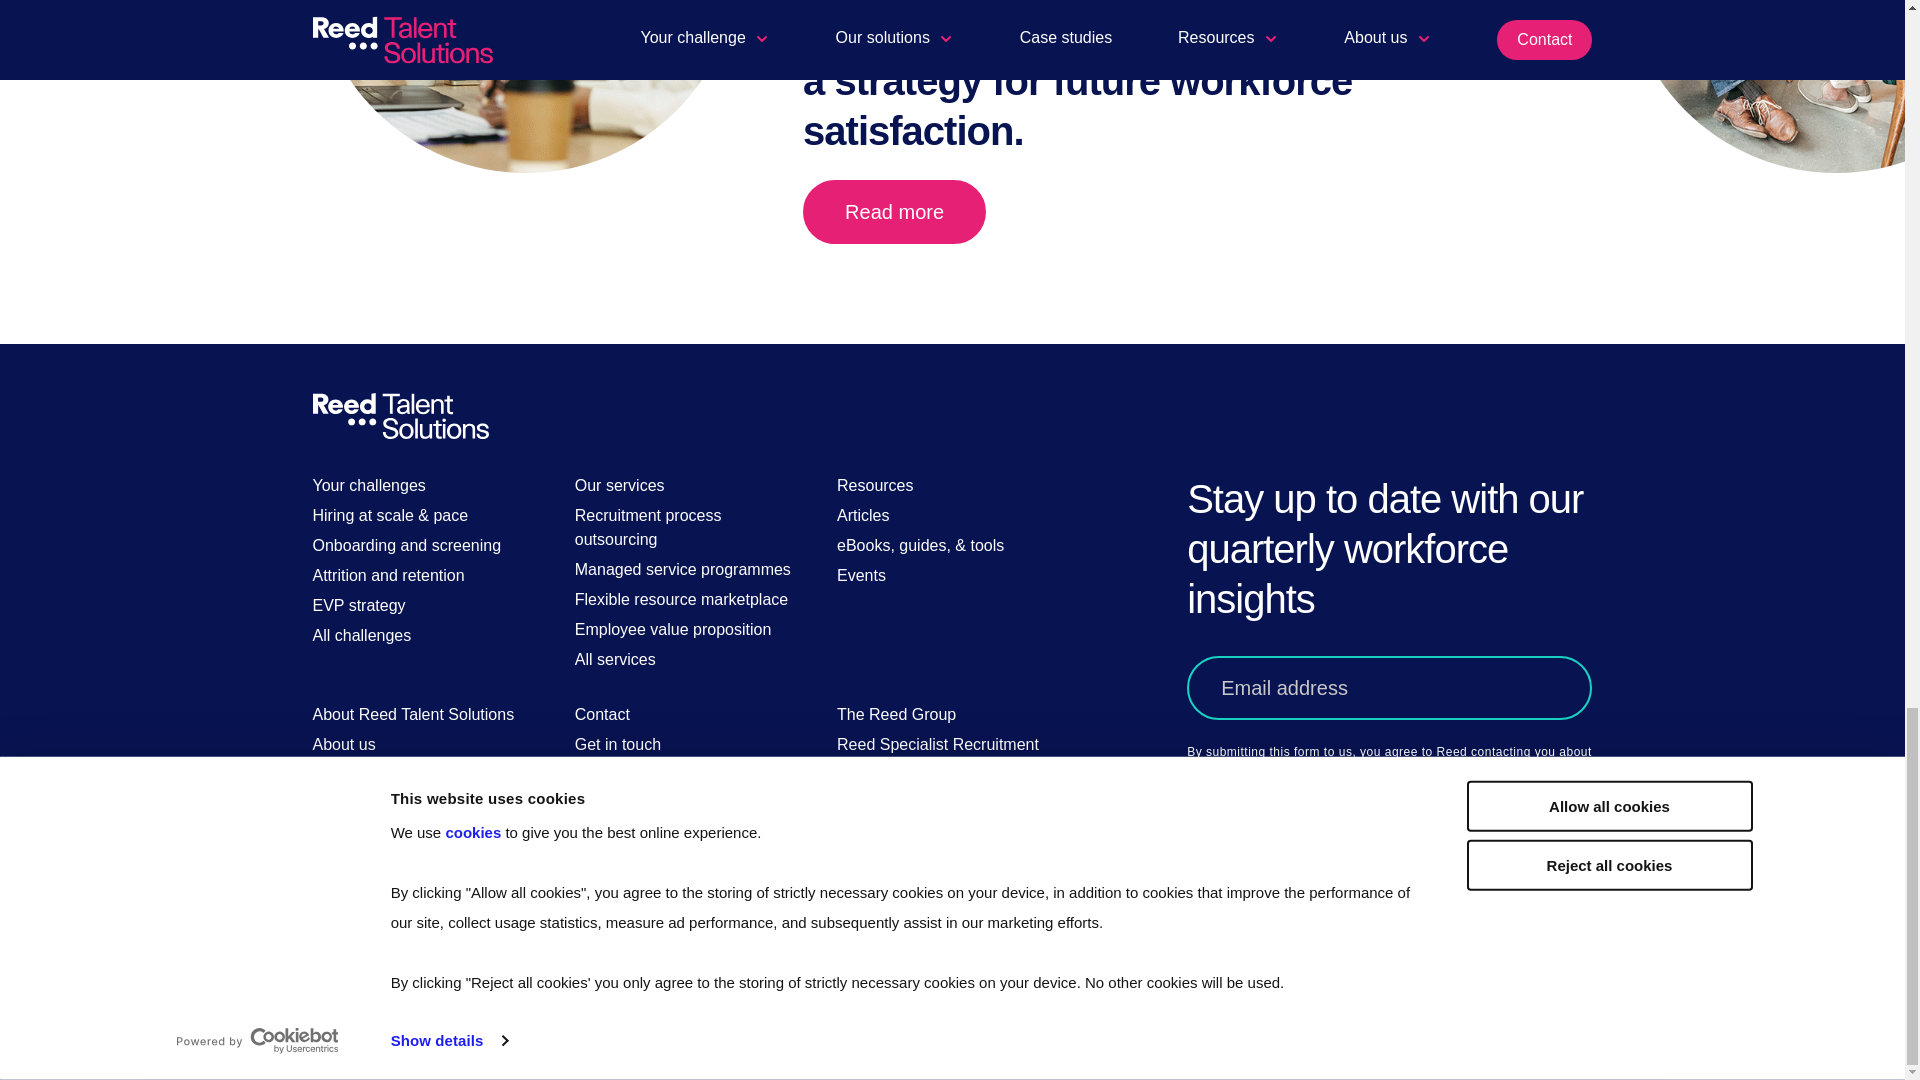 Image resolution: width=1920 pixels, height=1080 pixels. I want to click on Submit, so click(1308, 919).